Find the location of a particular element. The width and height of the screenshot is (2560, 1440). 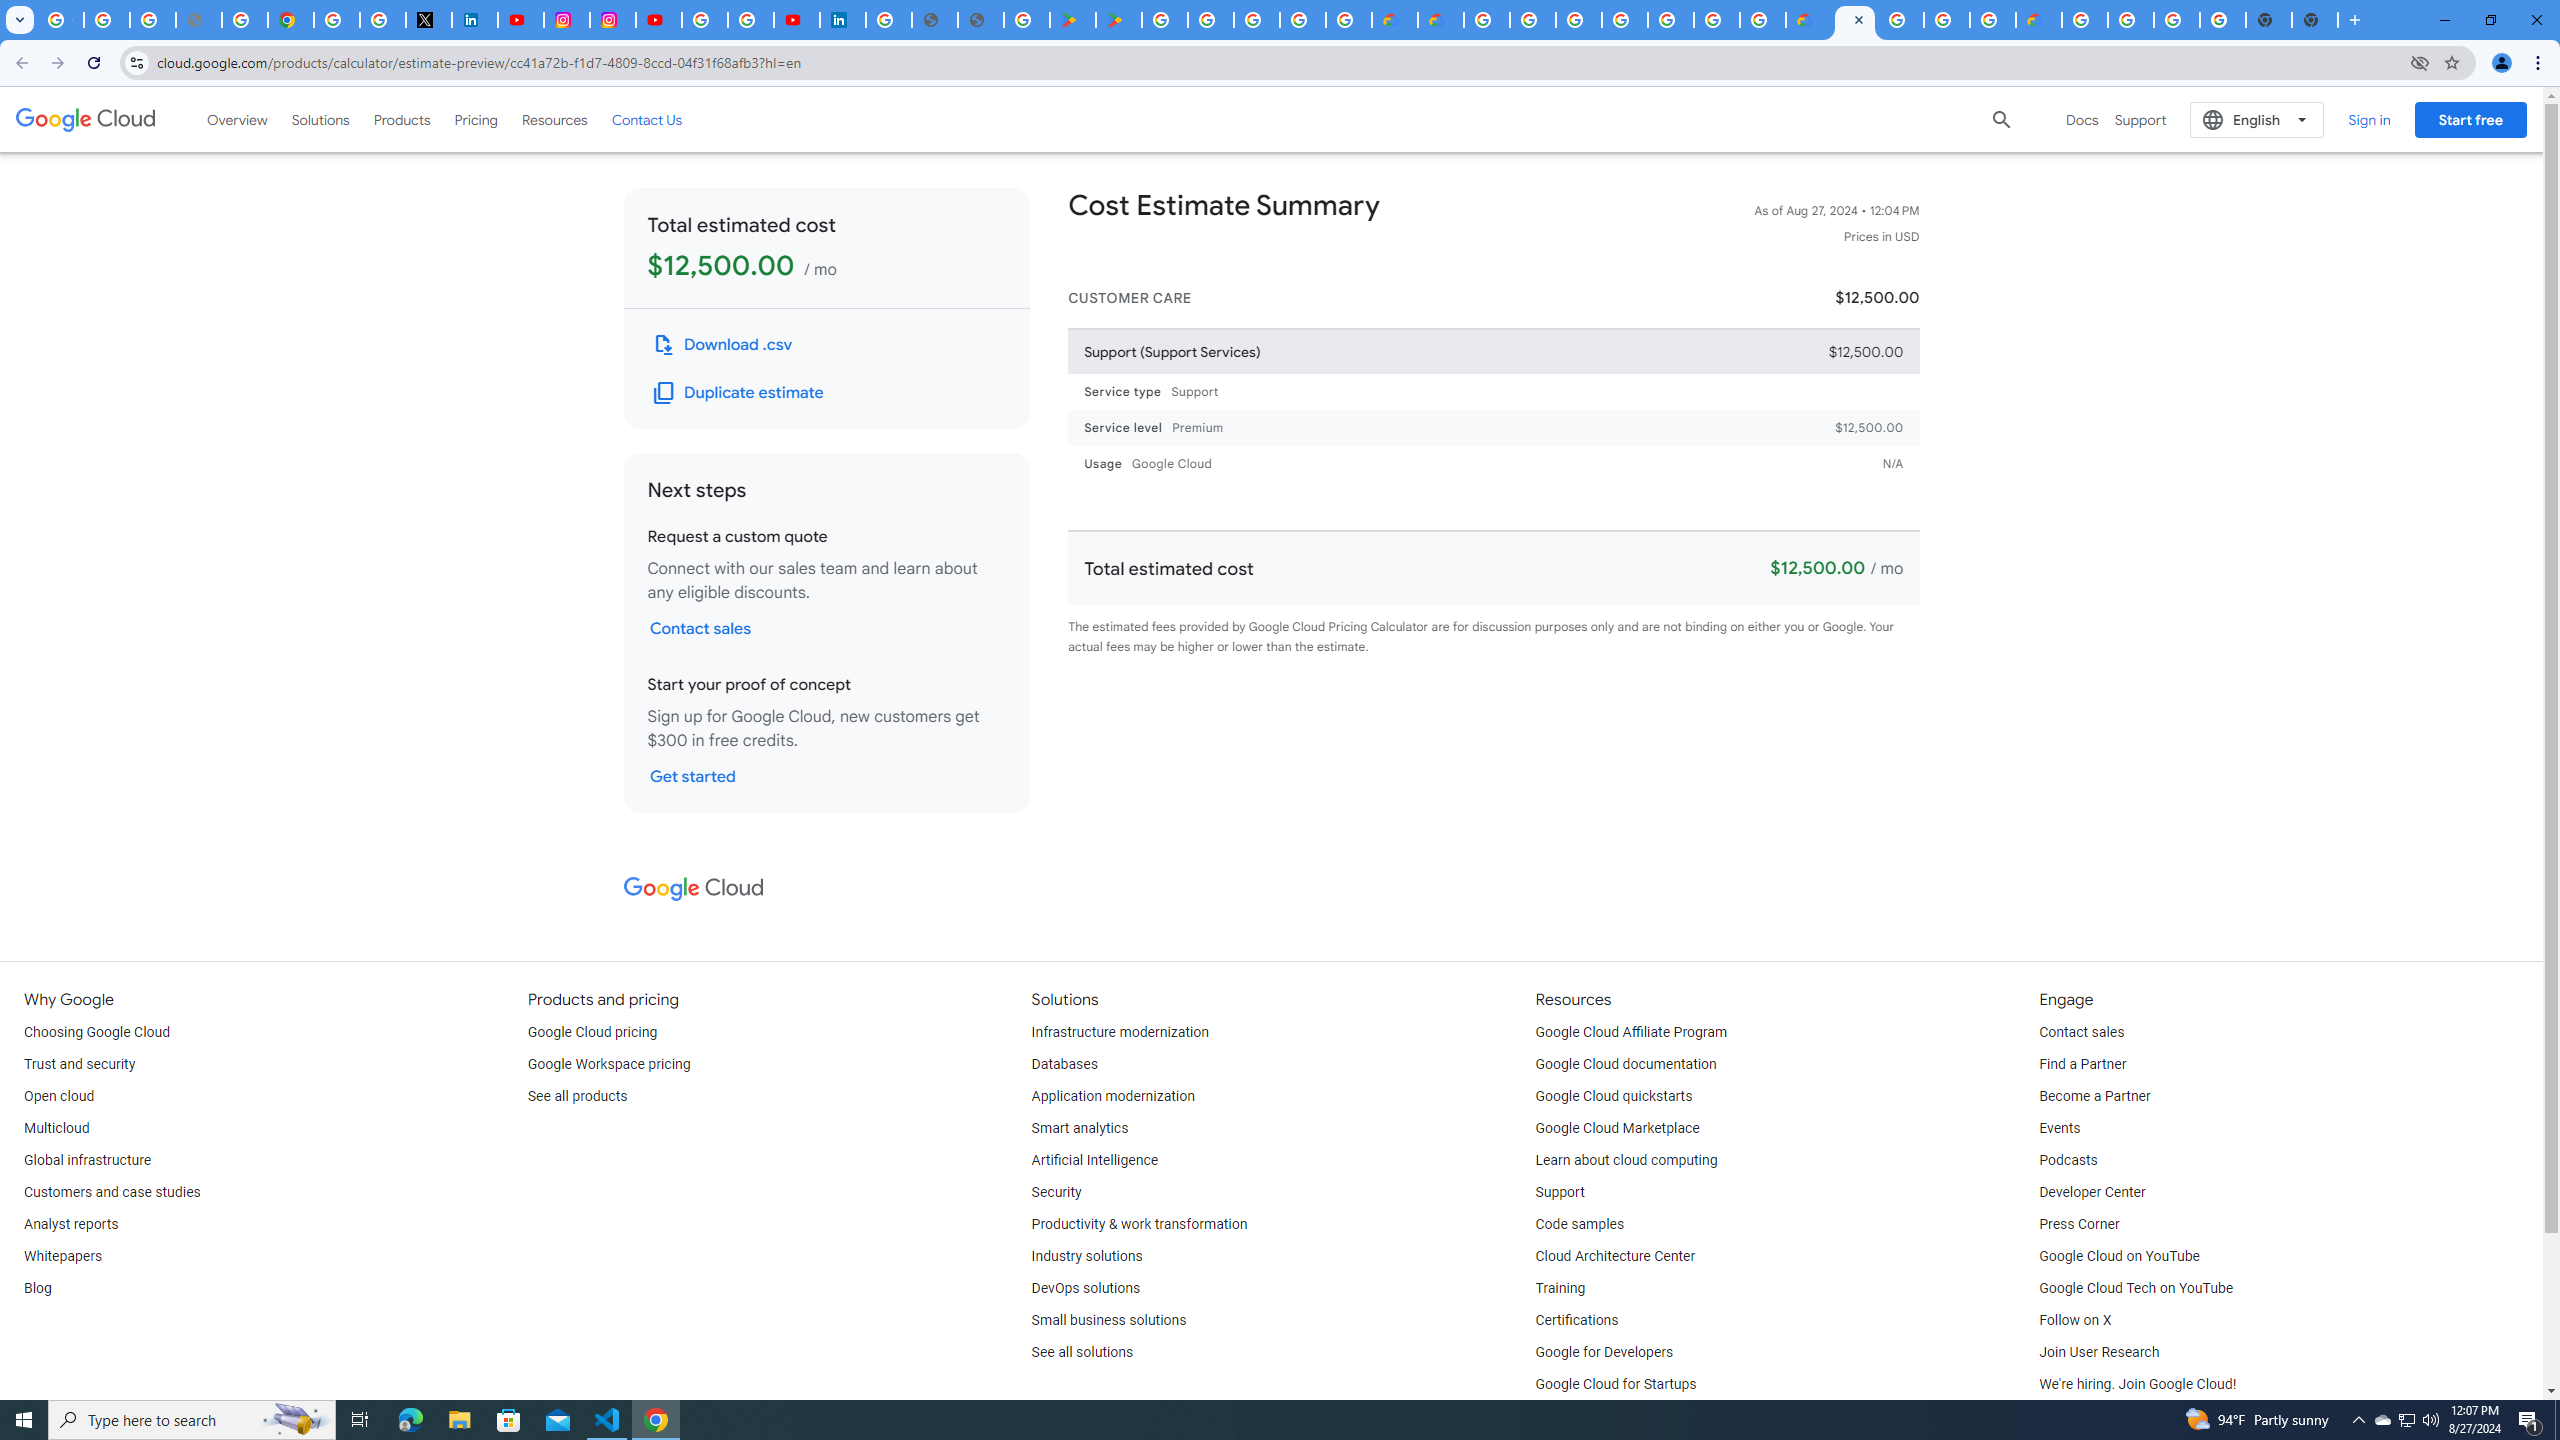

Global infrastructure is located at coordinates (87, 1160).